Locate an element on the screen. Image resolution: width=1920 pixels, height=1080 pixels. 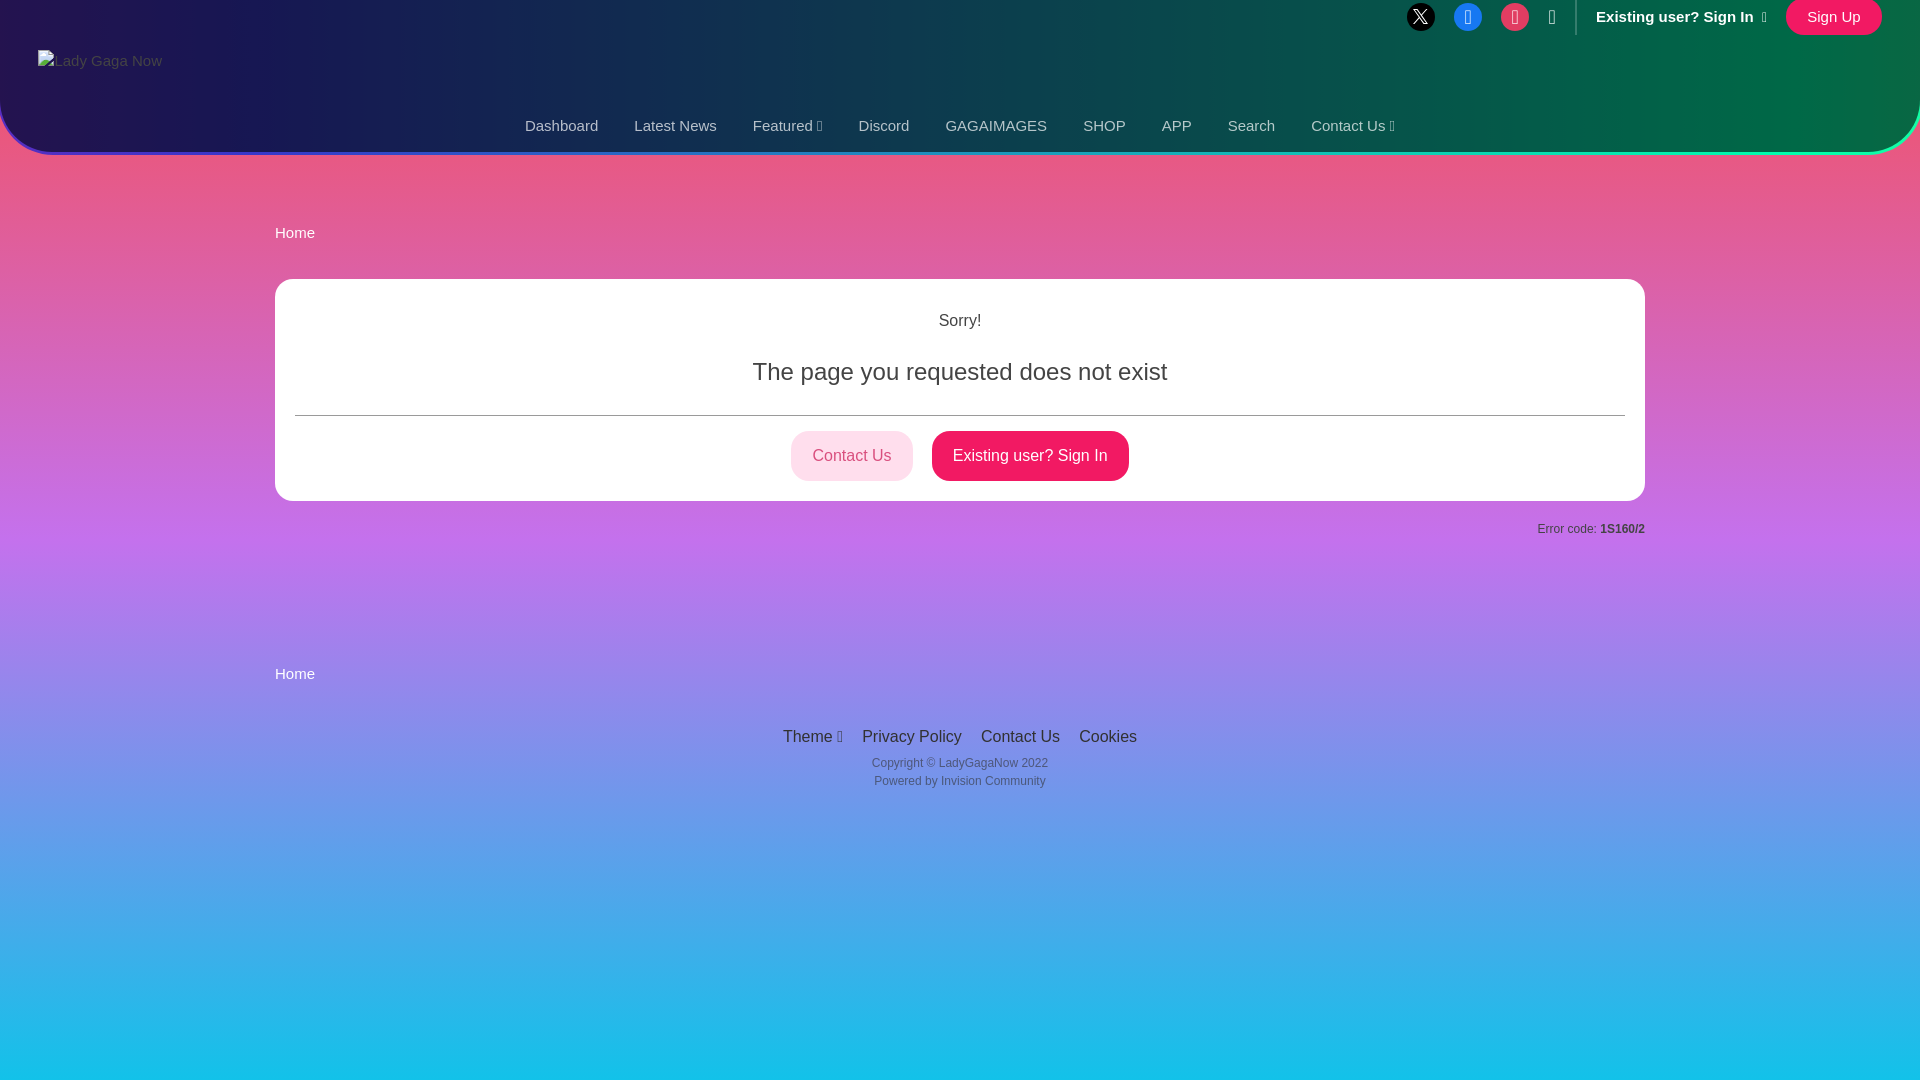
Sign Up is located at coordinates (1833, 17).